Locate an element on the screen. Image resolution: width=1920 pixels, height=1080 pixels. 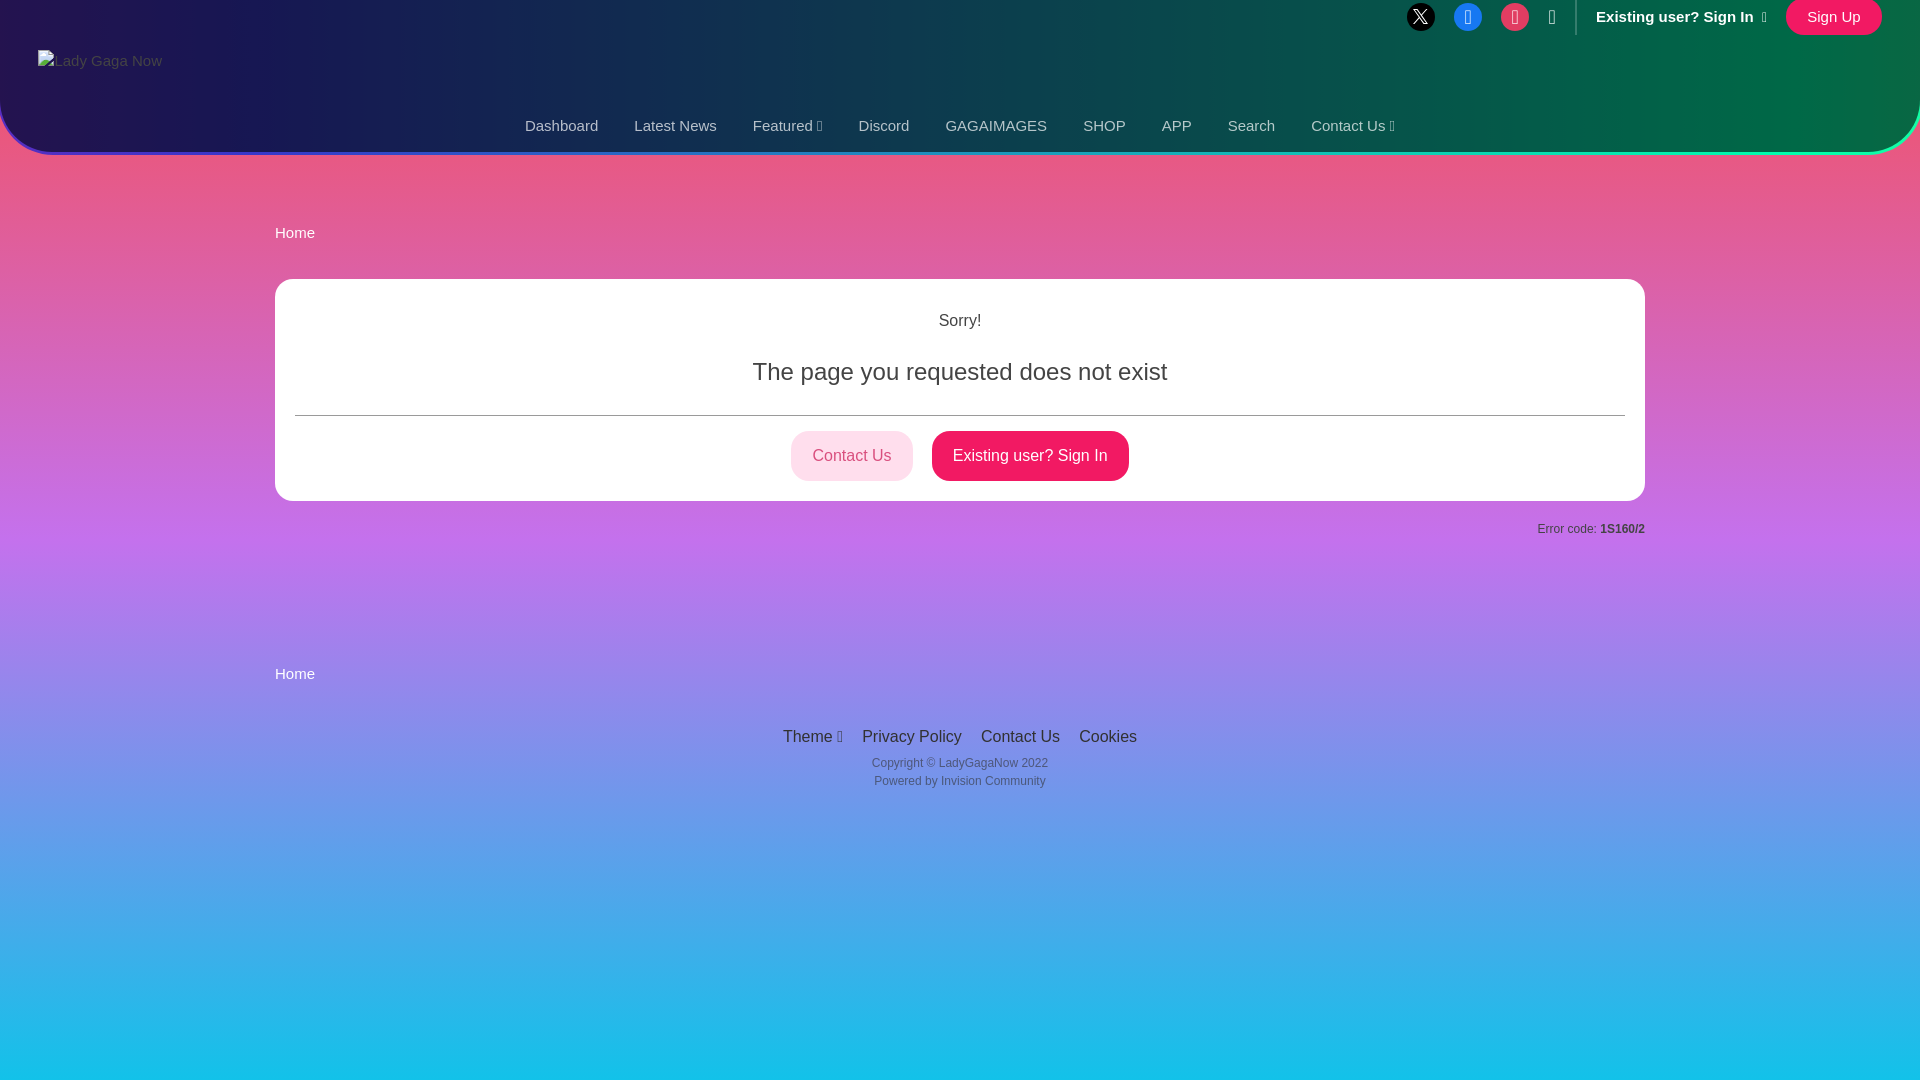
Sign Up is located at coordinates (1833, 17).